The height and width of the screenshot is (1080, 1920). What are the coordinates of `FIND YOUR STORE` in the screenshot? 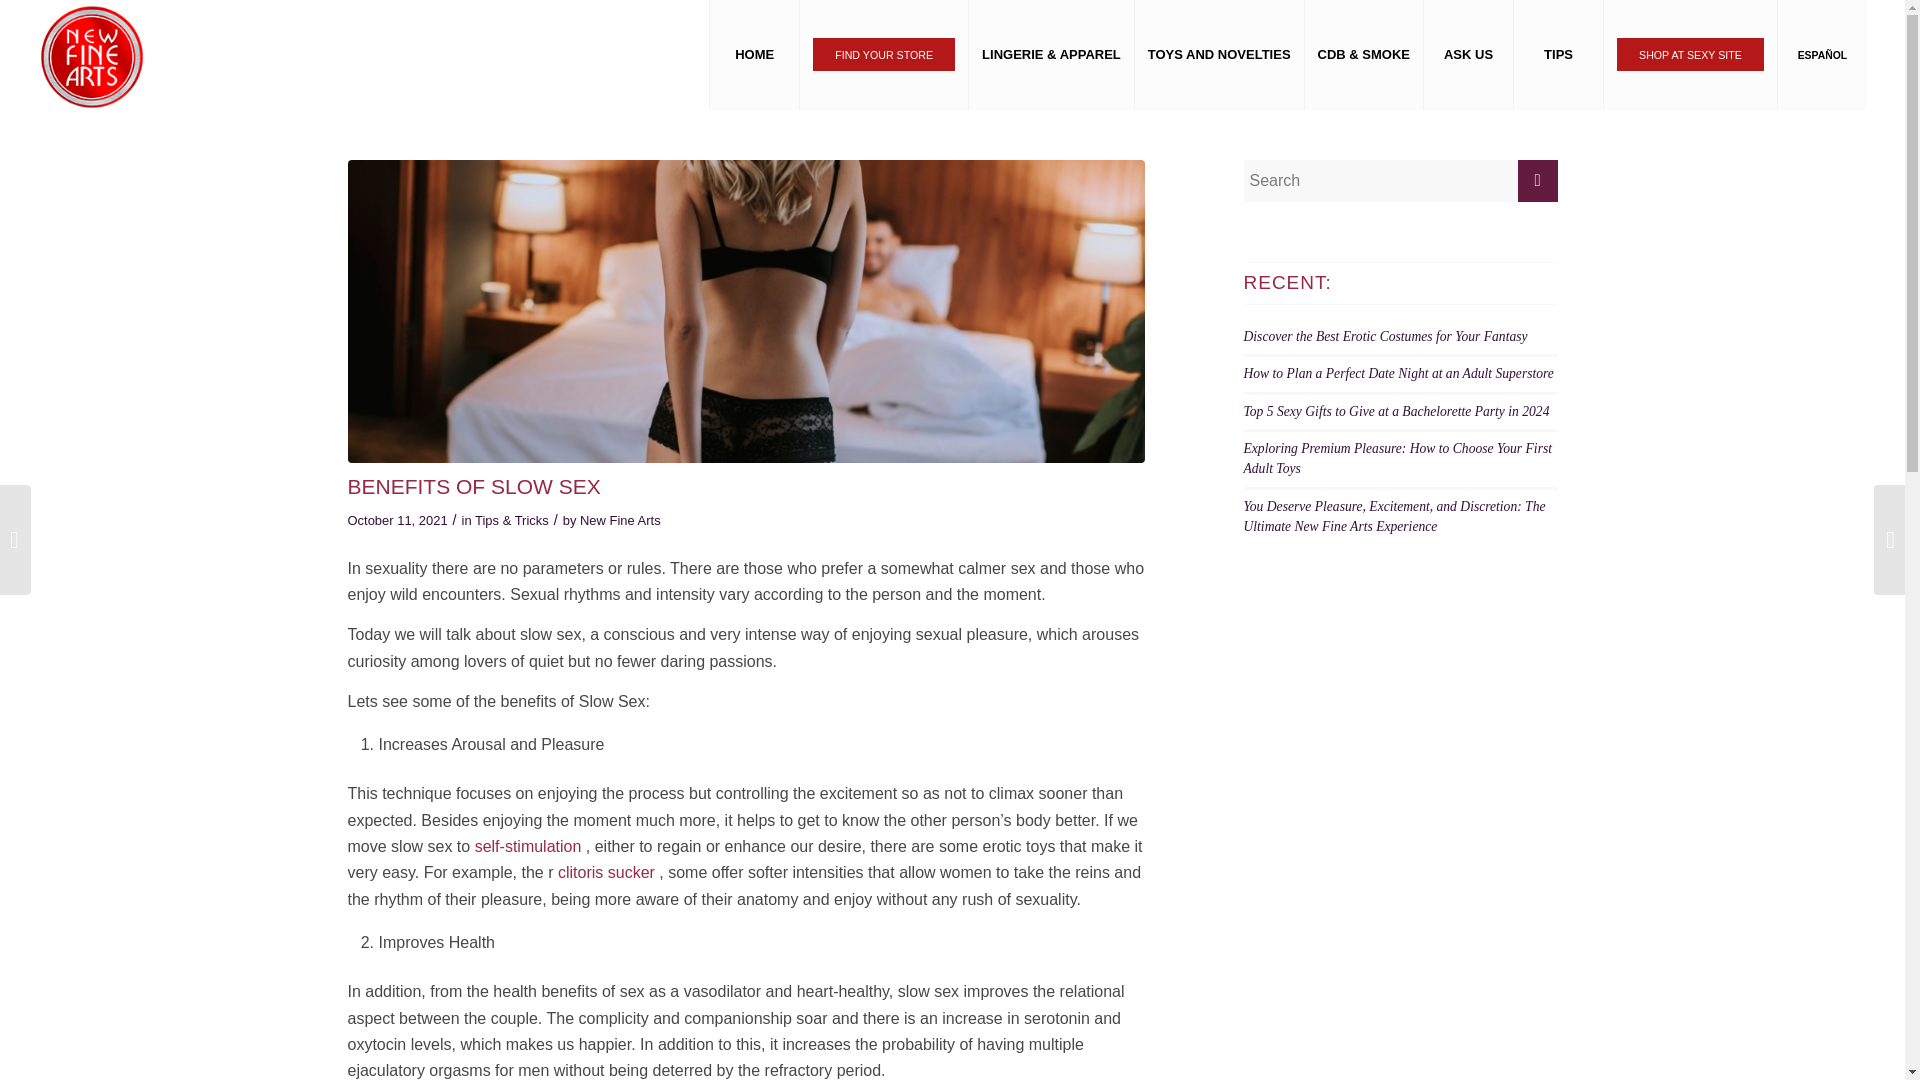 It's located at (883, 54).